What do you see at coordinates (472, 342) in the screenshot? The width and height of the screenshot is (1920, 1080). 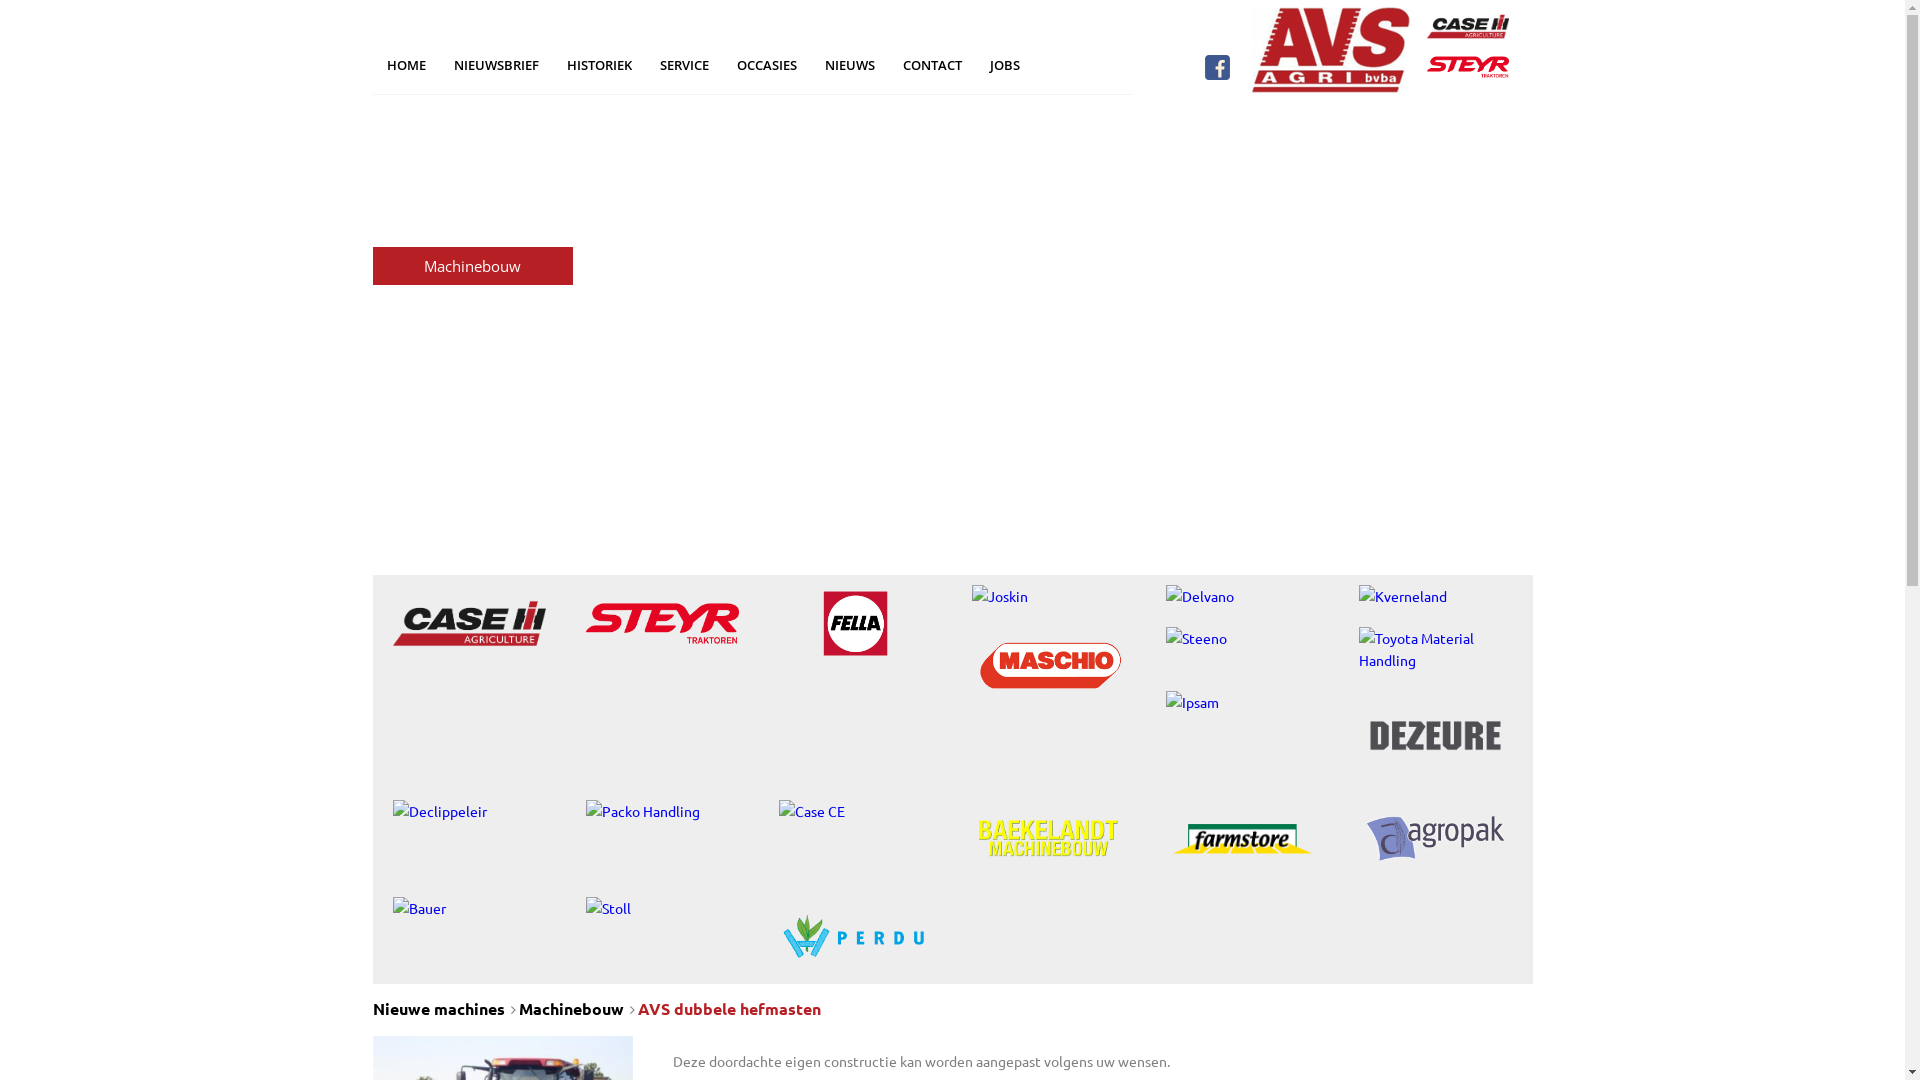 I see `Case IH fanshop` at bounding box center [472, 342].